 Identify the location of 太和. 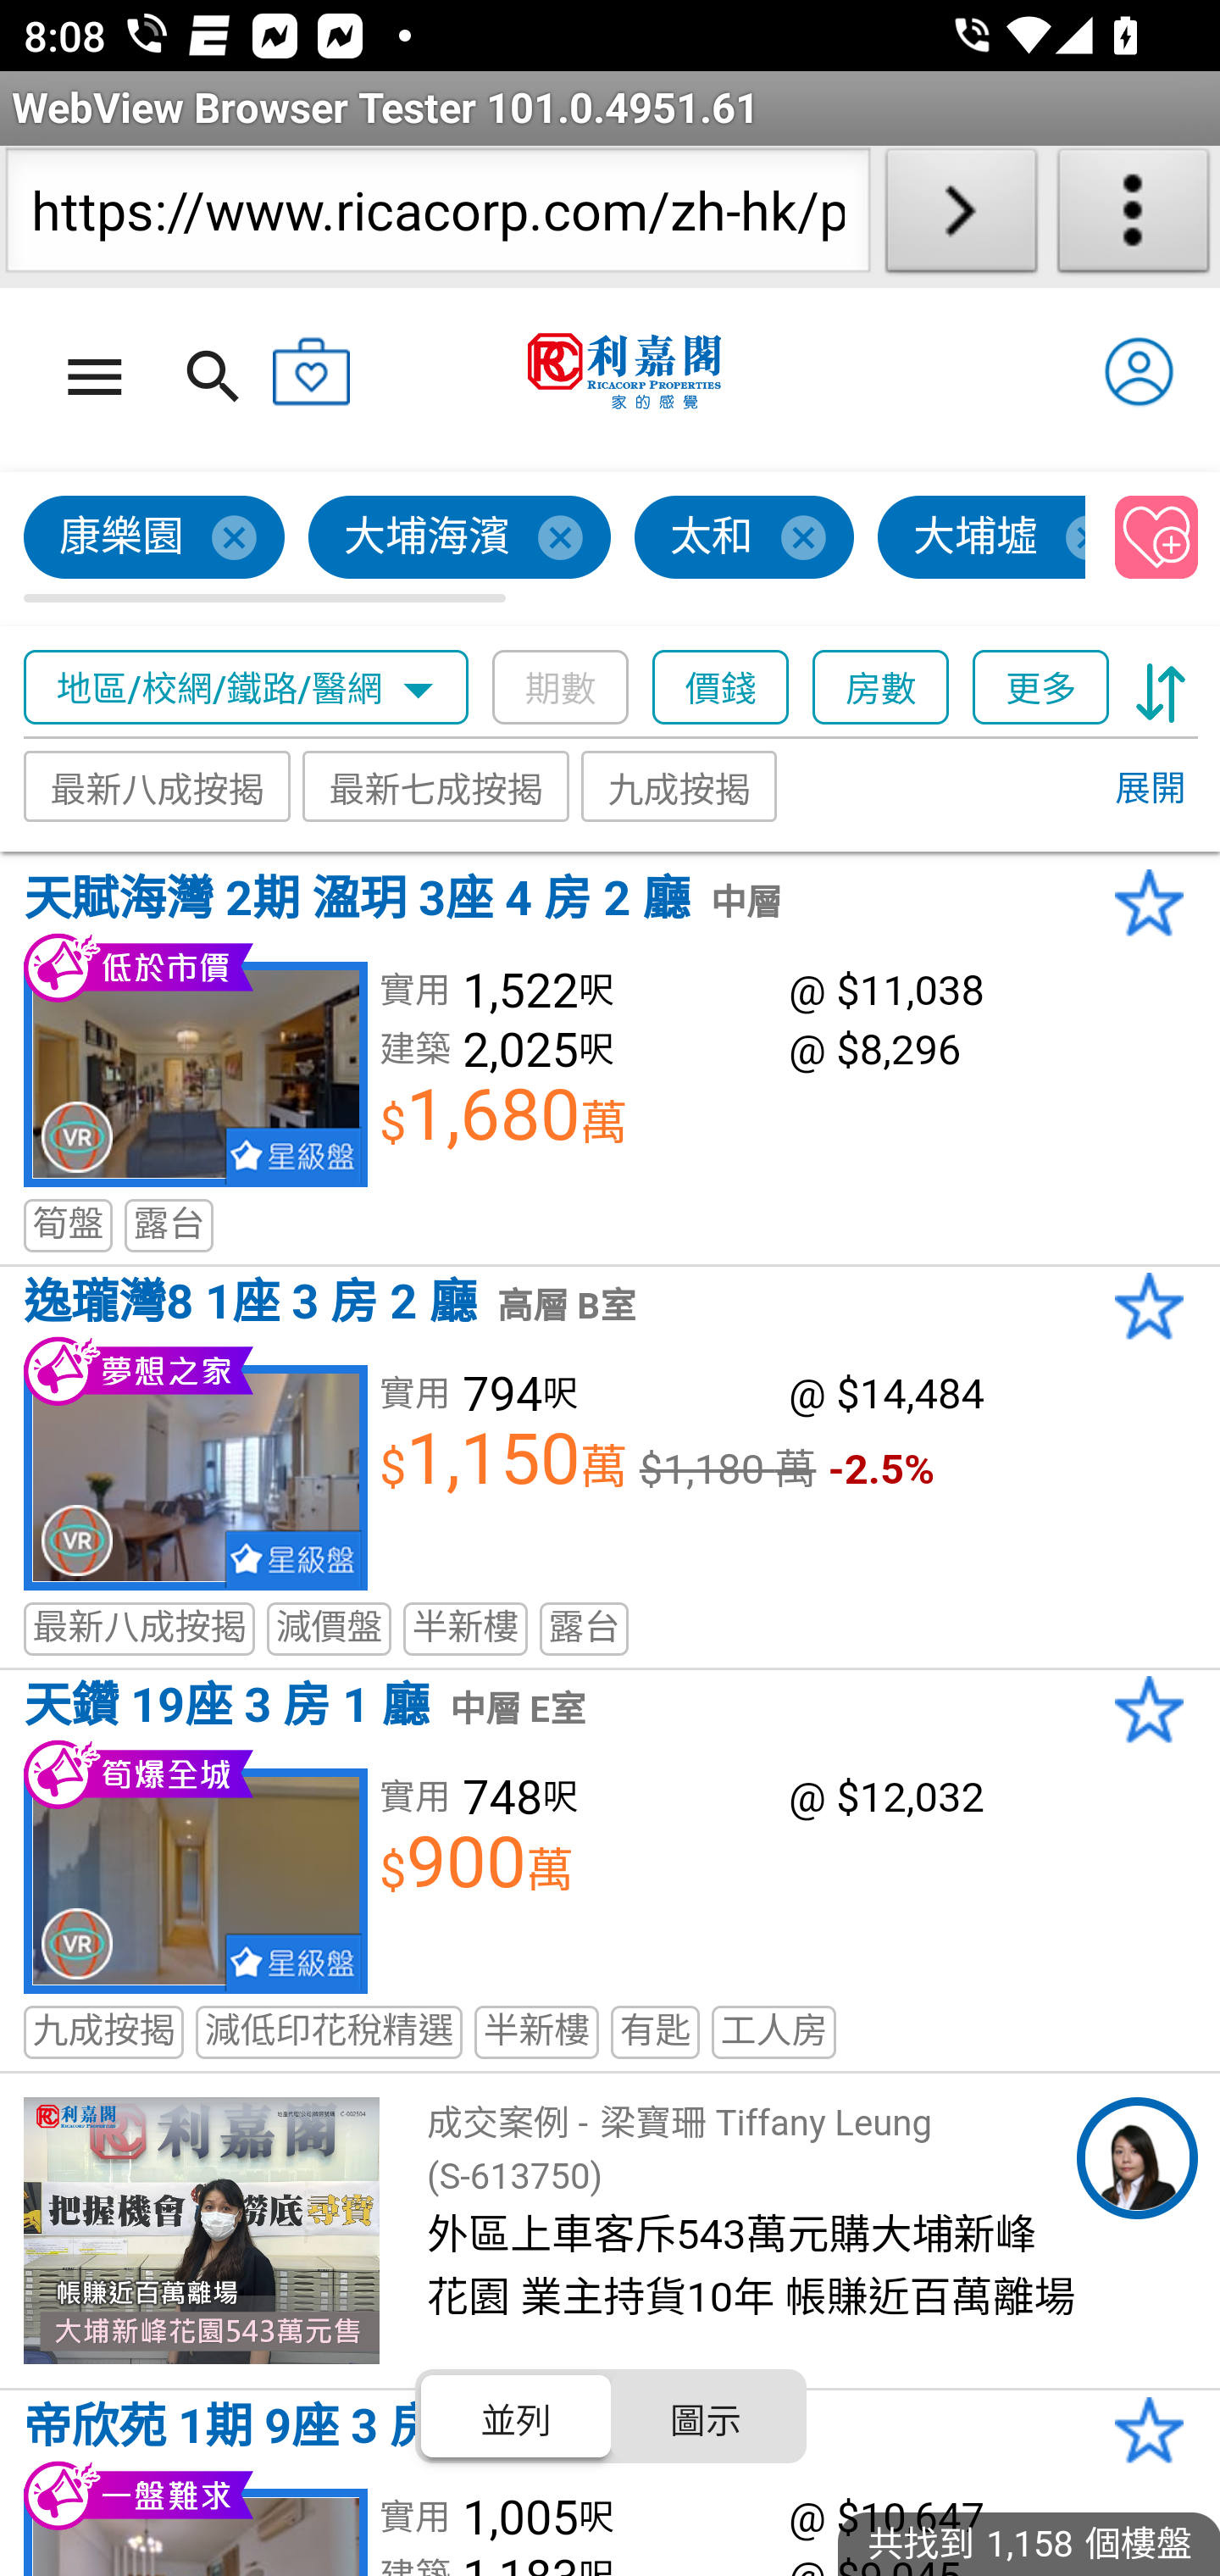
(745, 538).